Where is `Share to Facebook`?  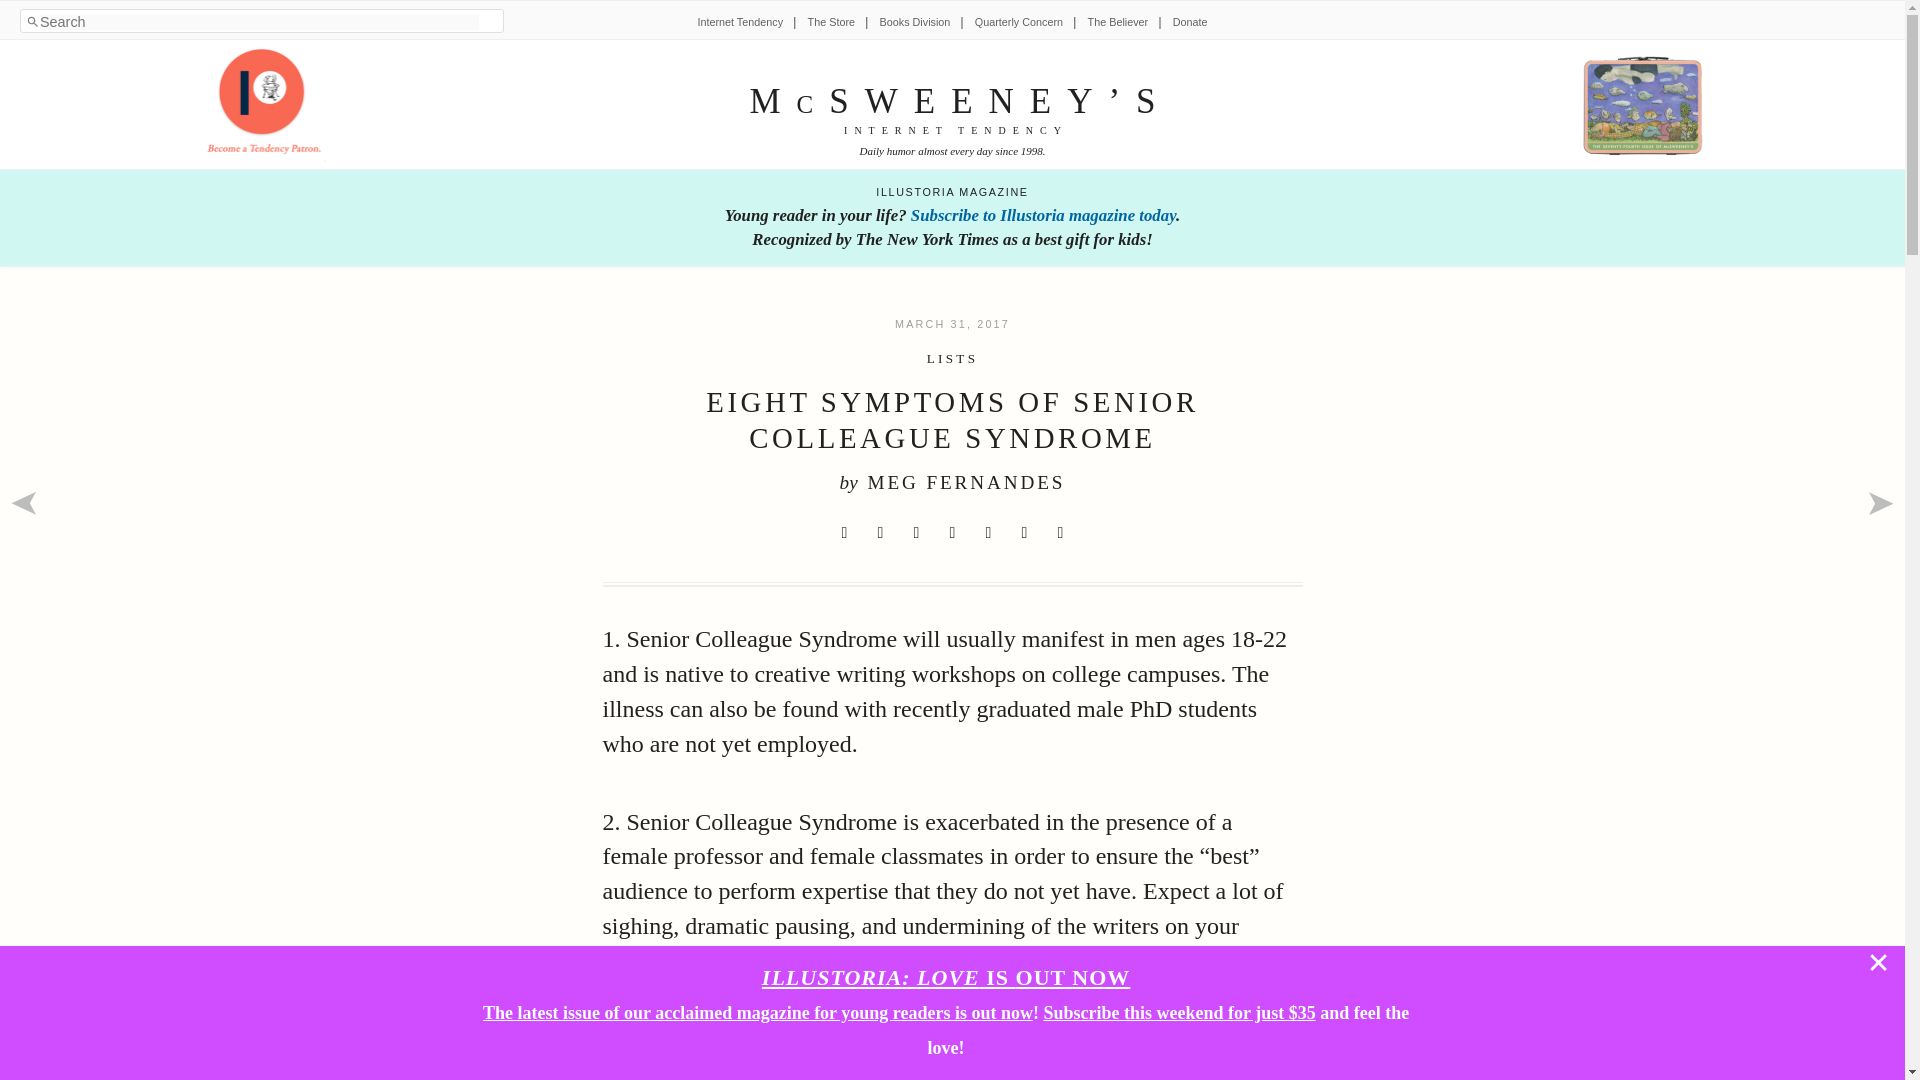 Share to Facebook is located at coordinates (880, 532).